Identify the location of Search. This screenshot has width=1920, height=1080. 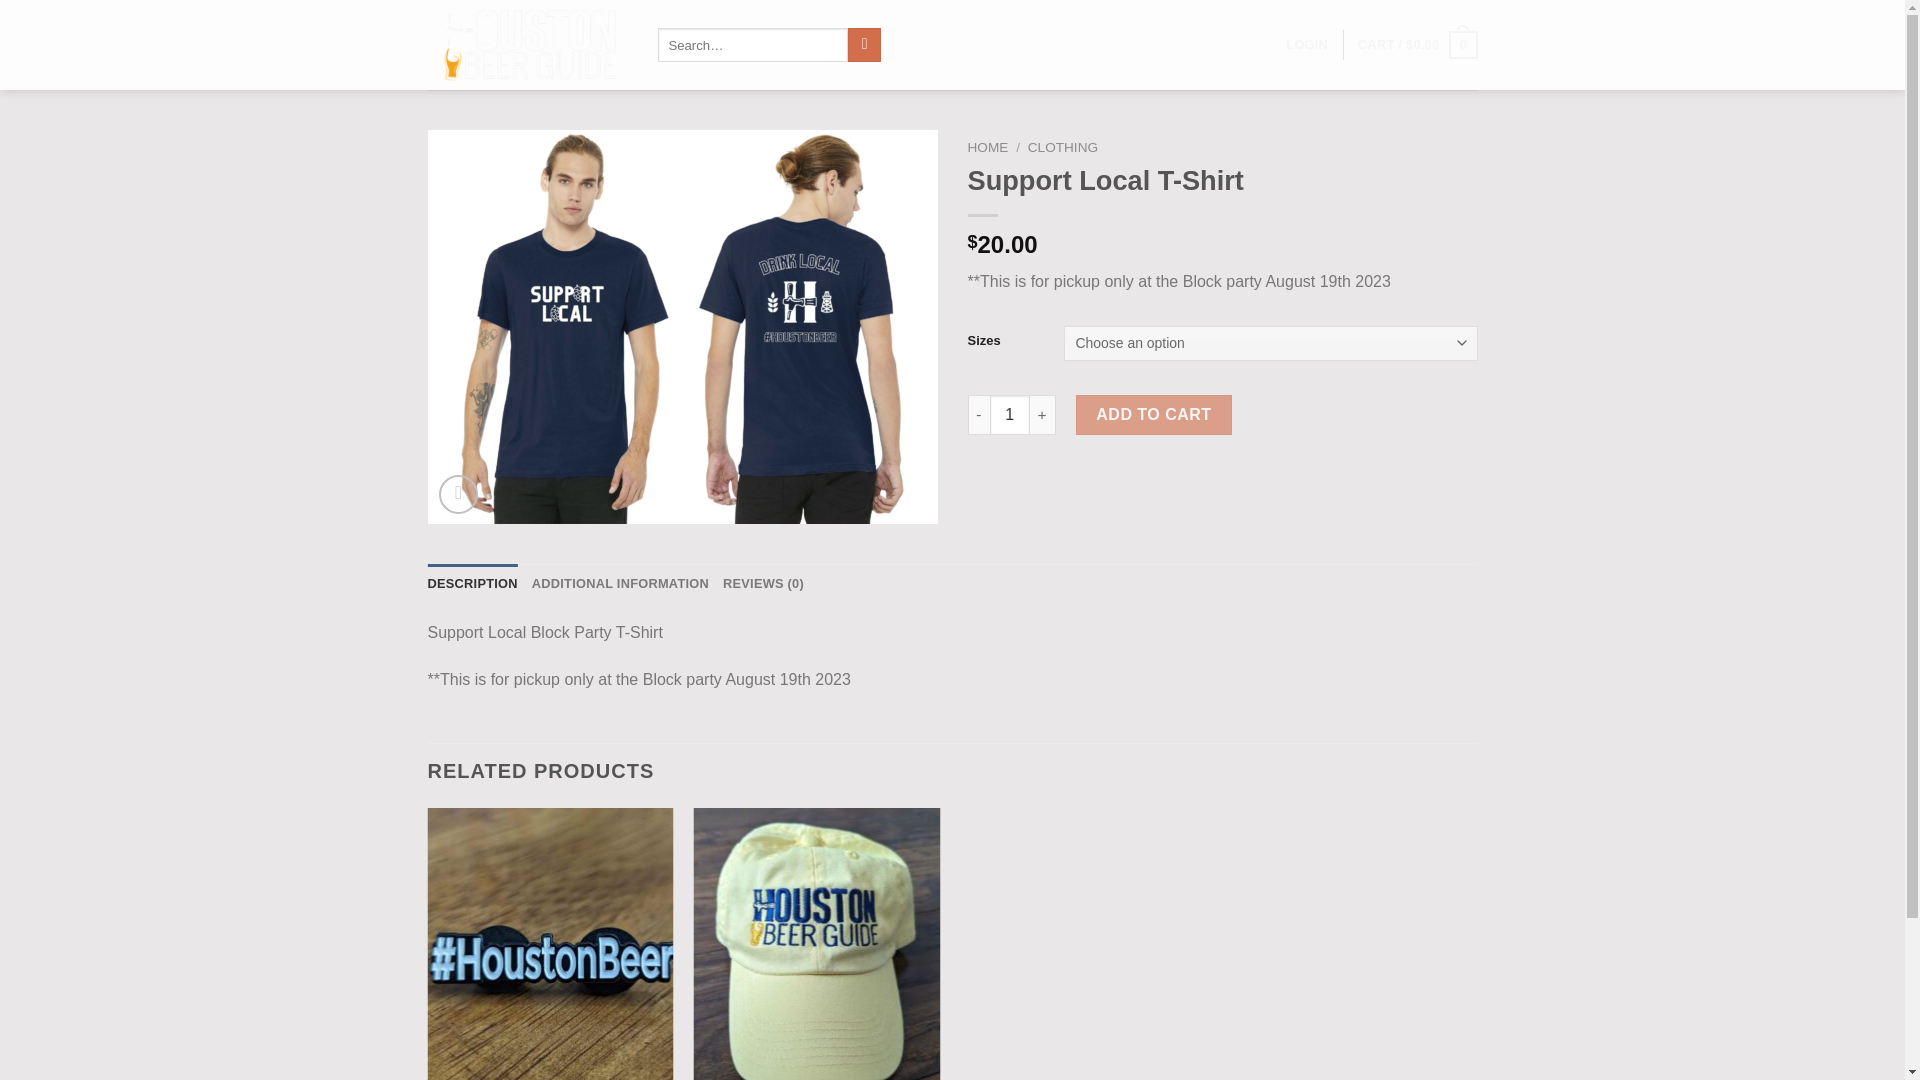
(864, 44).